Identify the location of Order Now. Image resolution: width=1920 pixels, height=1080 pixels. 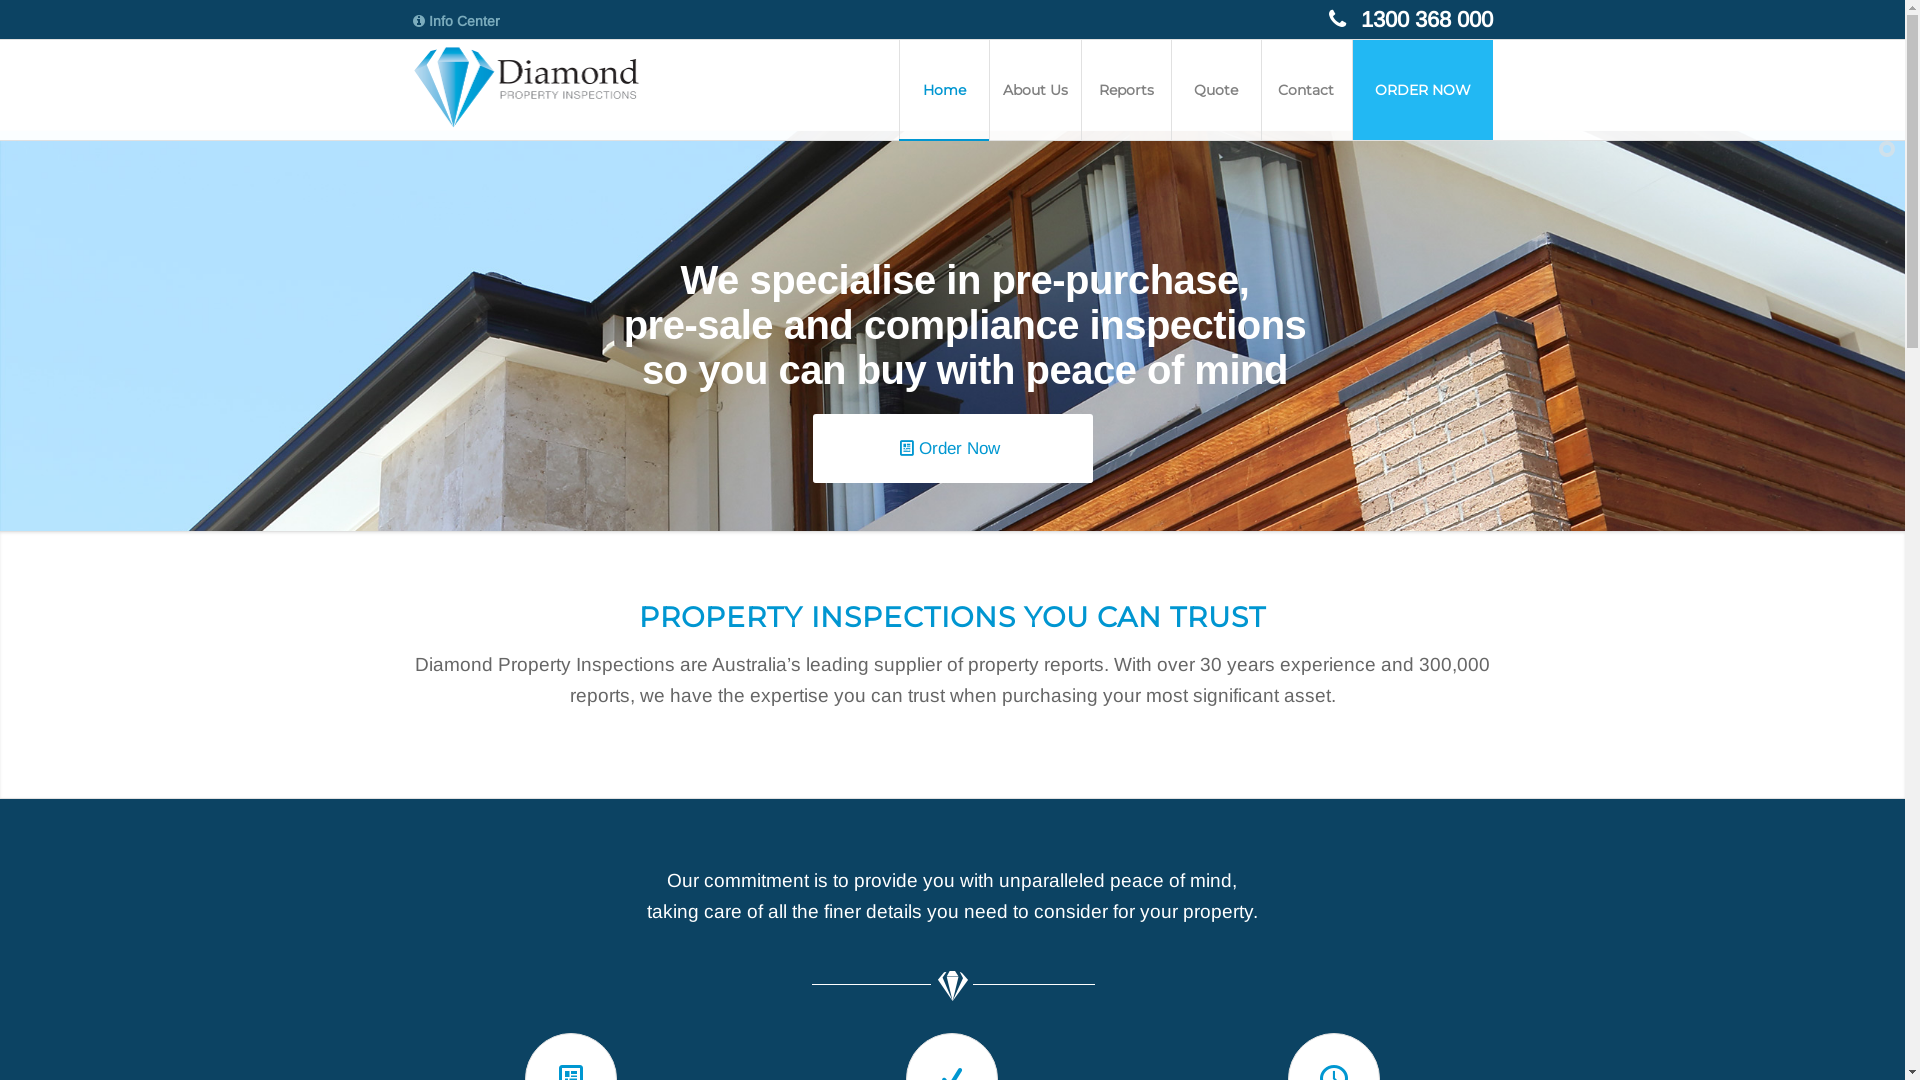
(952, 448).